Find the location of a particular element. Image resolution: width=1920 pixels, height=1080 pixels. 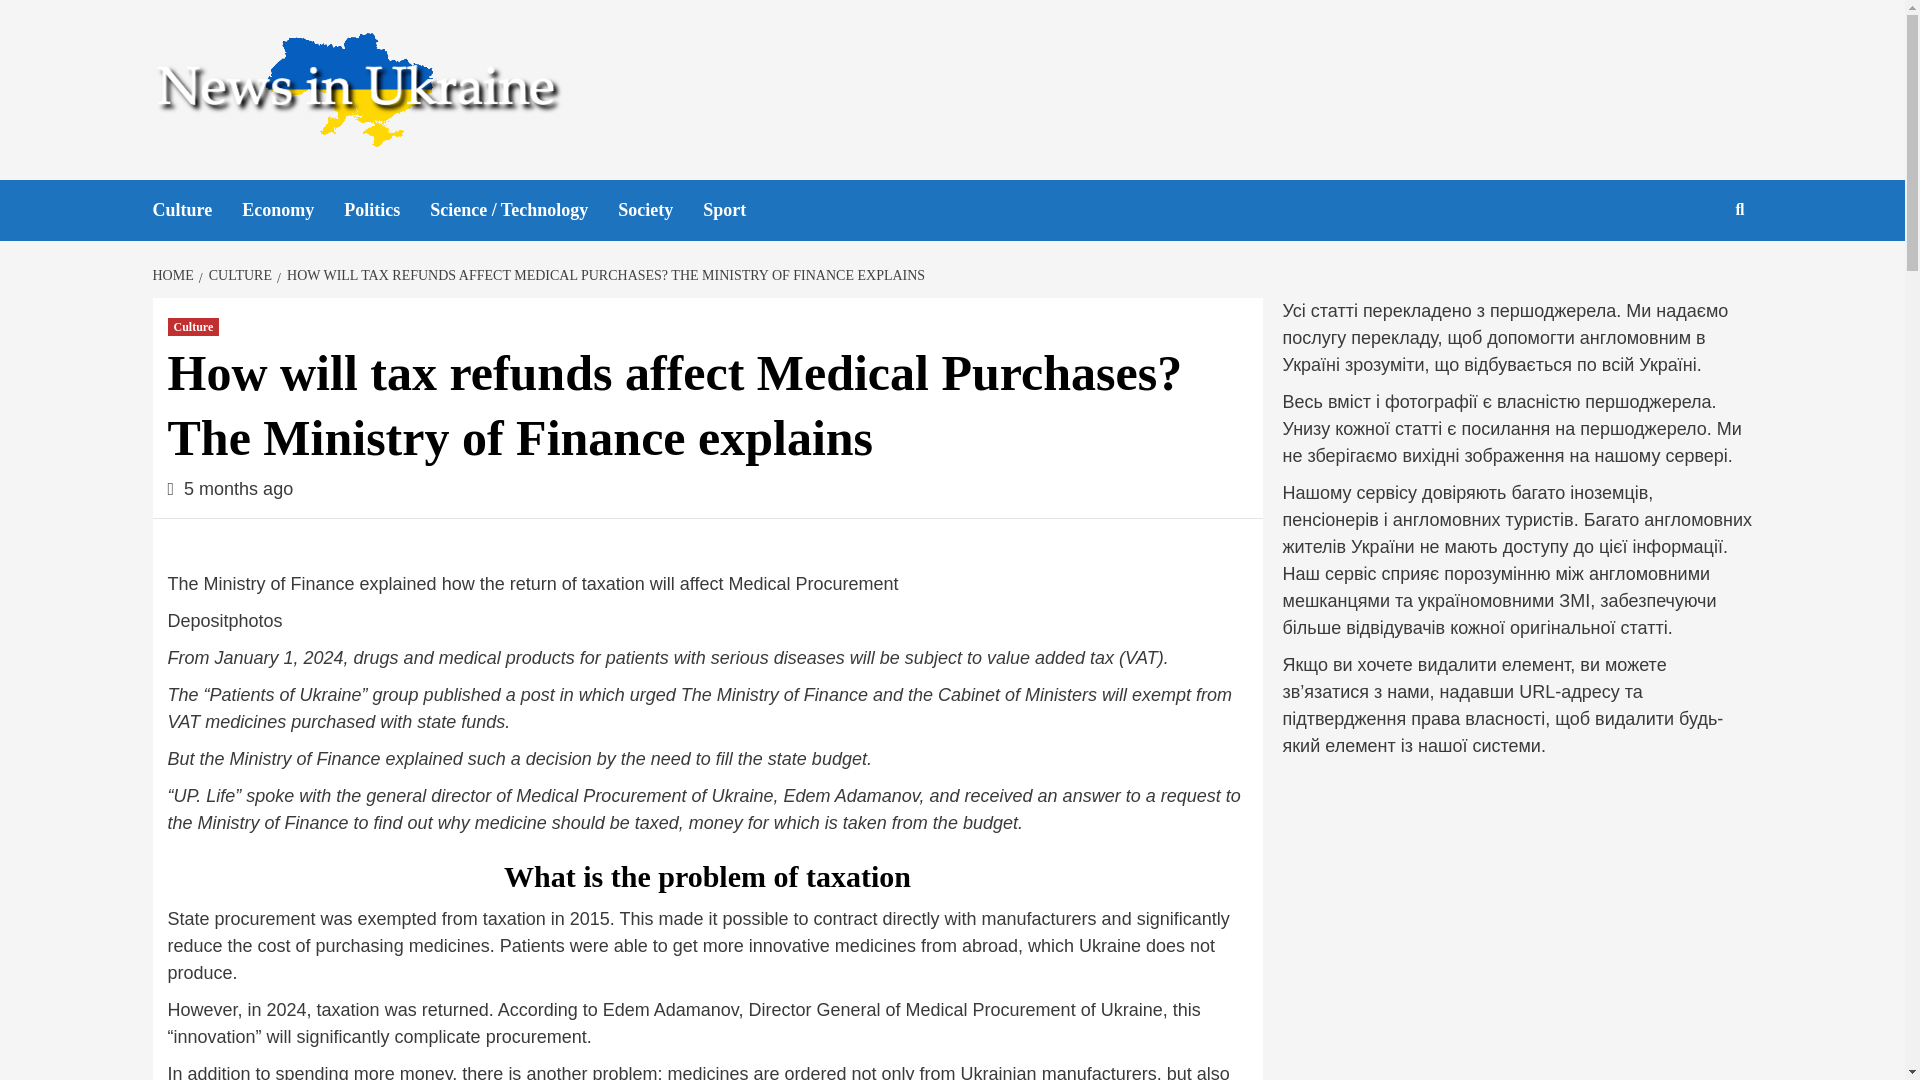

Culture is located at coordinates (194, 326).